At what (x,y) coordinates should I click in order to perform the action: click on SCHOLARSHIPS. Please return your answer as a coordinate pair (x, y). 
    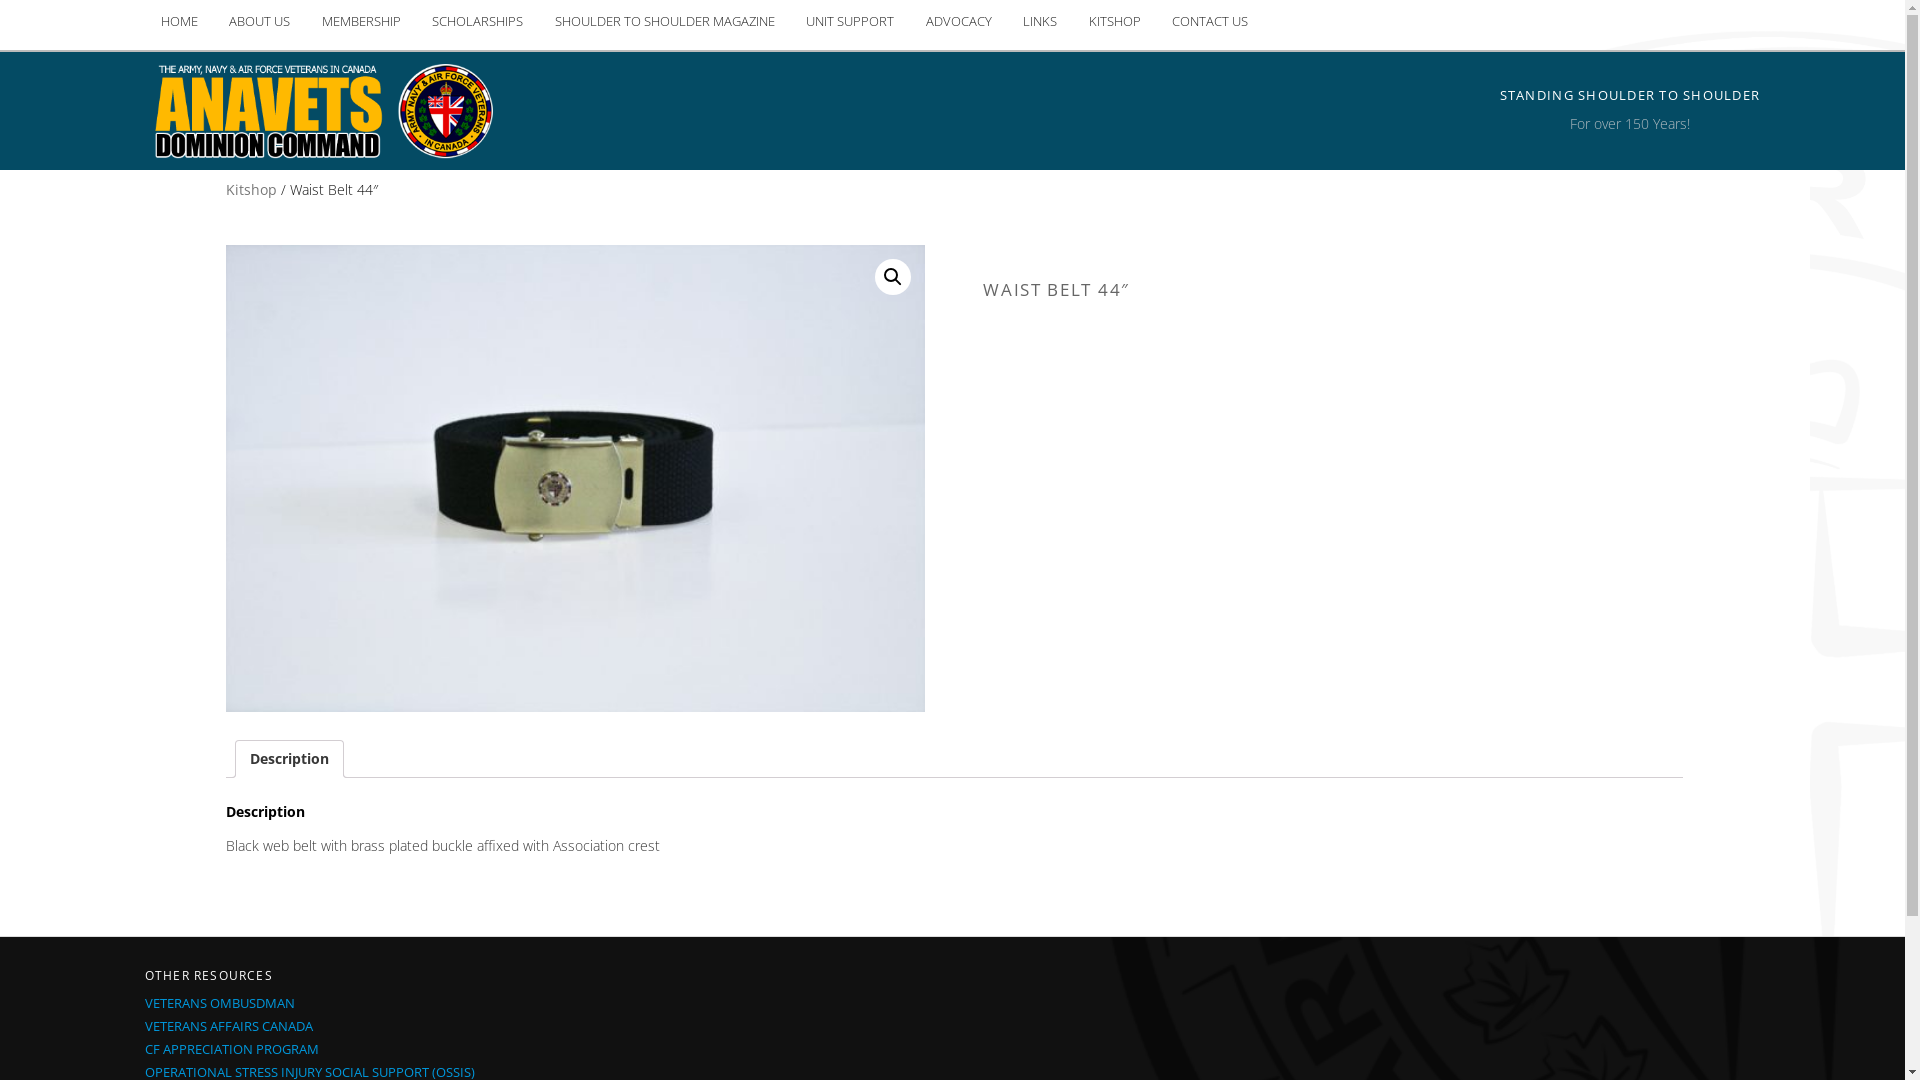
    Looking at the image, I should click on (478, 22).